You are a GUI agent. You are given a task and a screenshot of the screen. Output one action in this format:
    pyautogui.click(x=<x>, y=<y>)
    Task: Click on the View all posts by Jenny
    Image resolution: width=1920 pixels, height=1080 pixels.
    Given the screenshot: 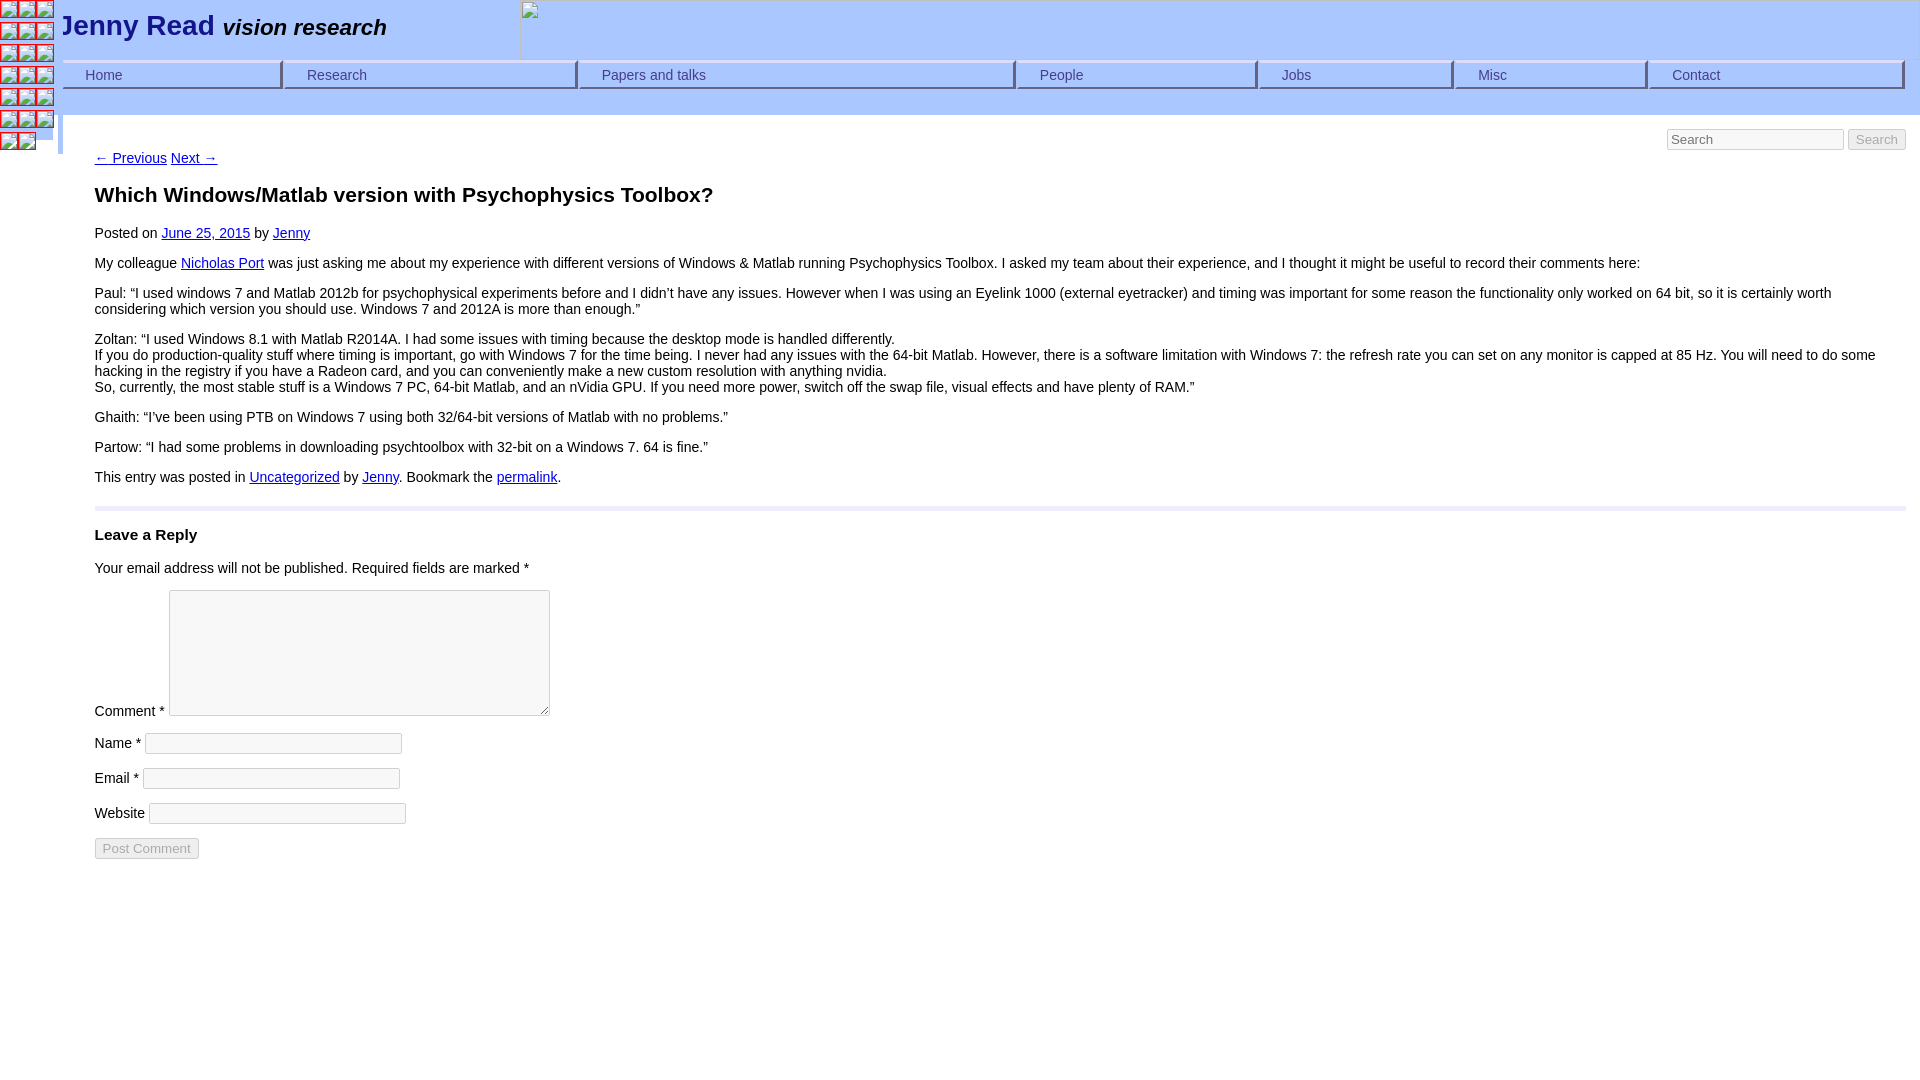 What is the action you would take?
    pyautogui.click(x=290, y=232)
    